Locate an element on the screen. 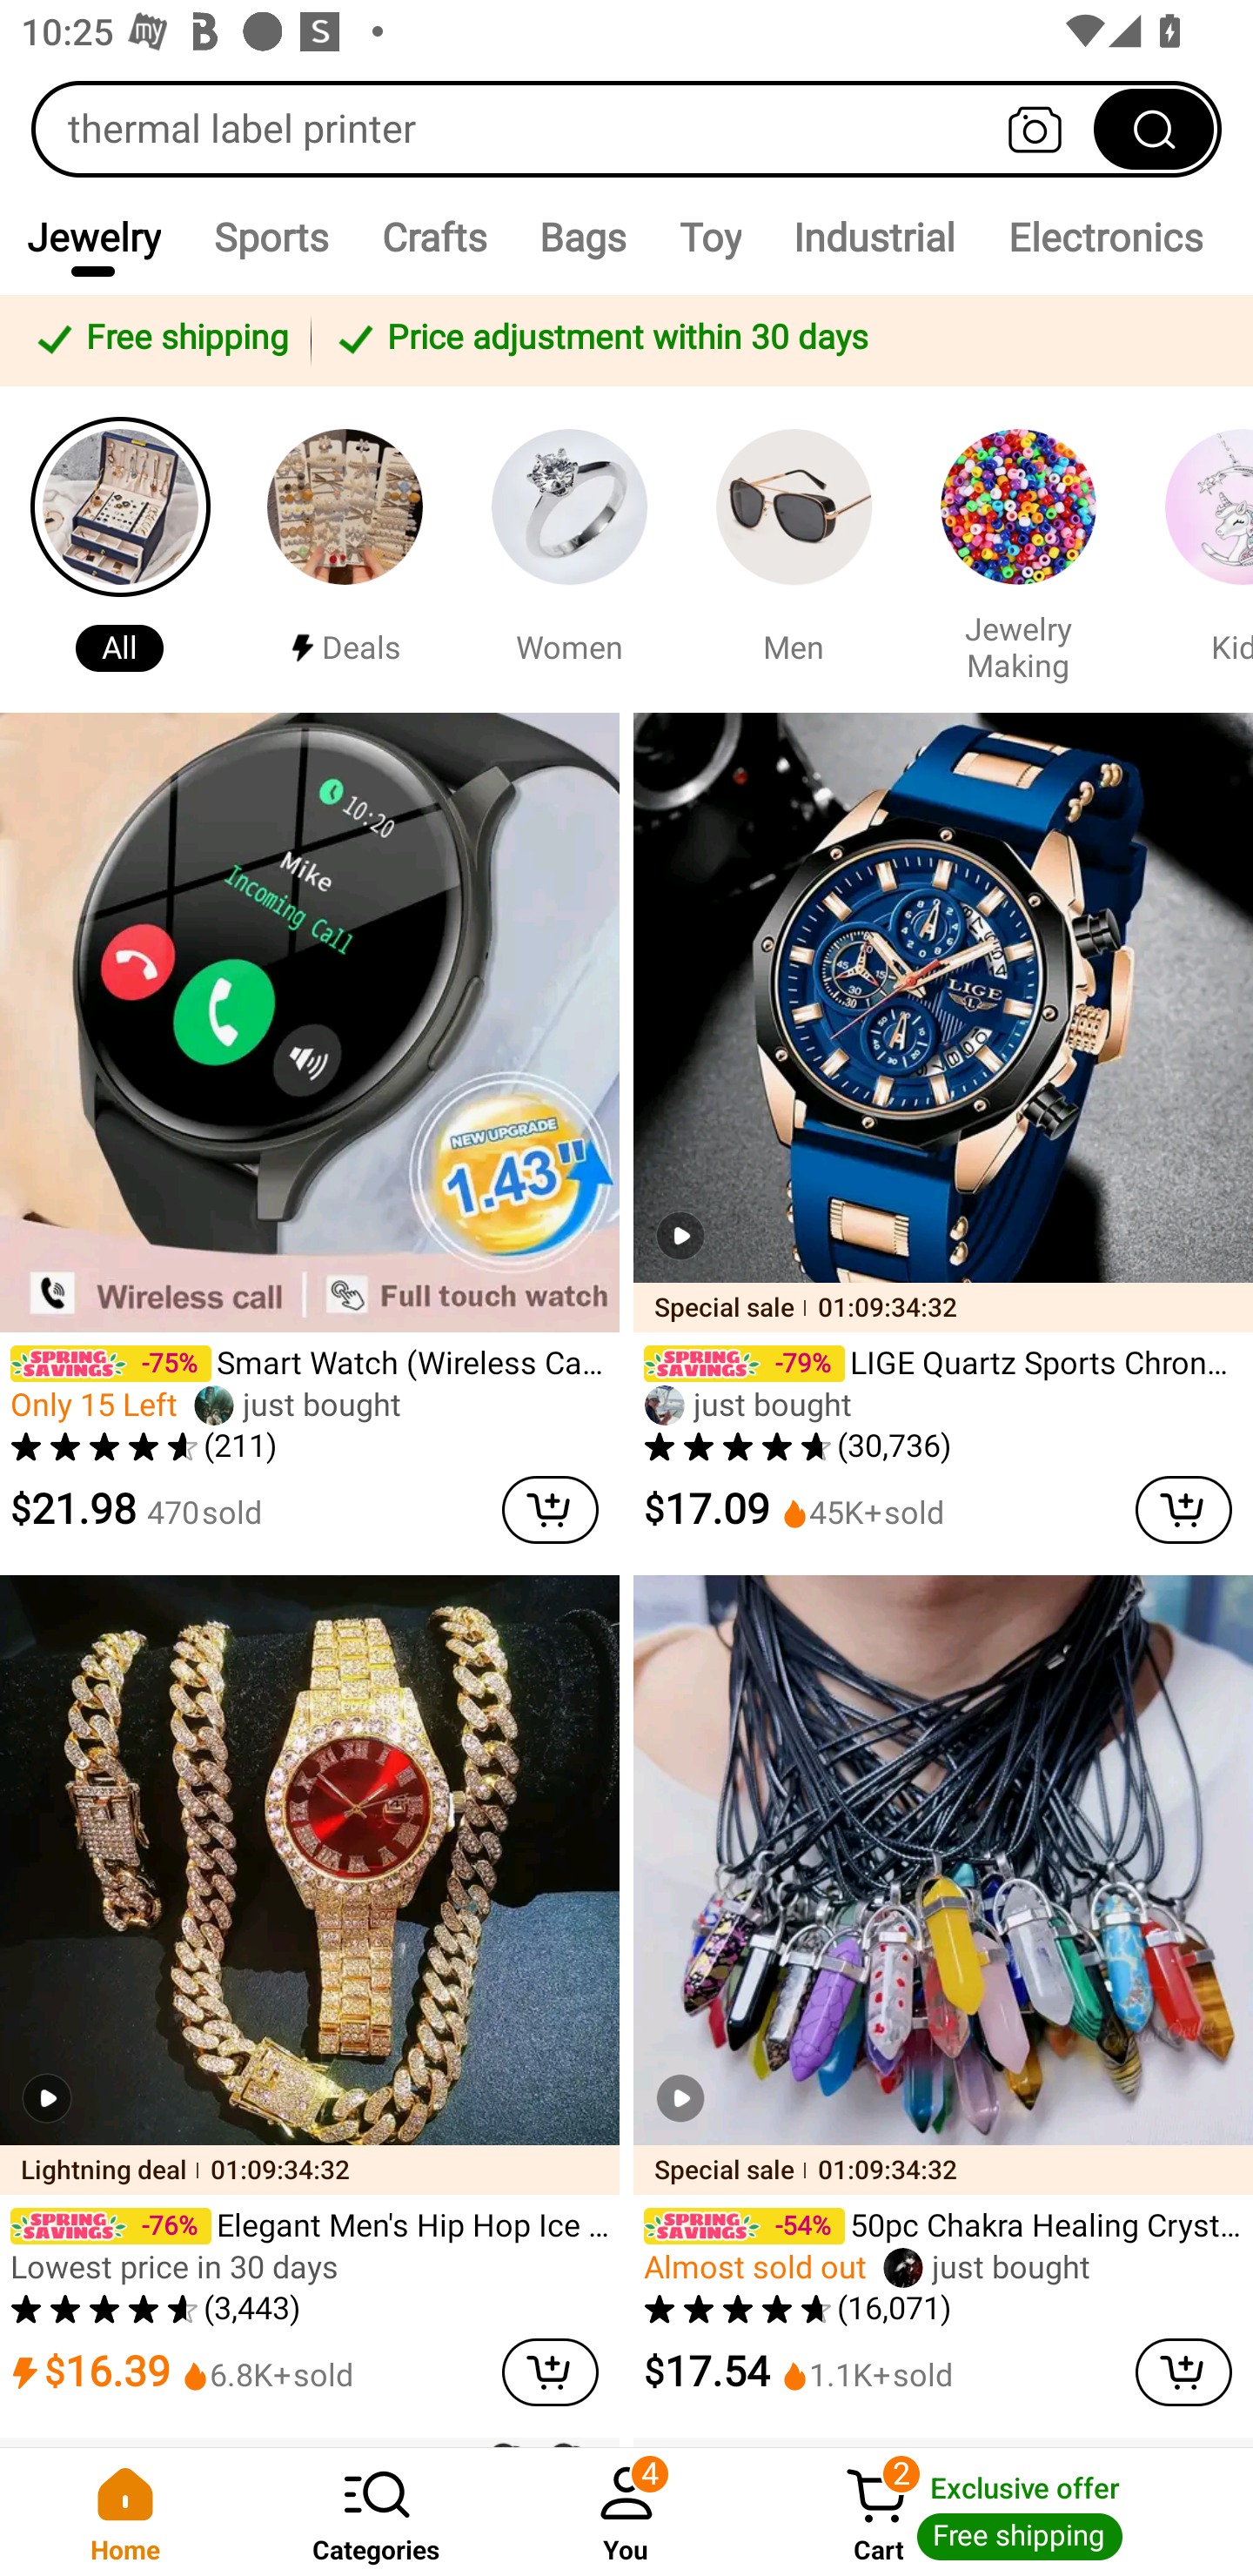 This screenshot has width=1253, height=2576. Jewelry Making is located at coordinates (1018, 548).